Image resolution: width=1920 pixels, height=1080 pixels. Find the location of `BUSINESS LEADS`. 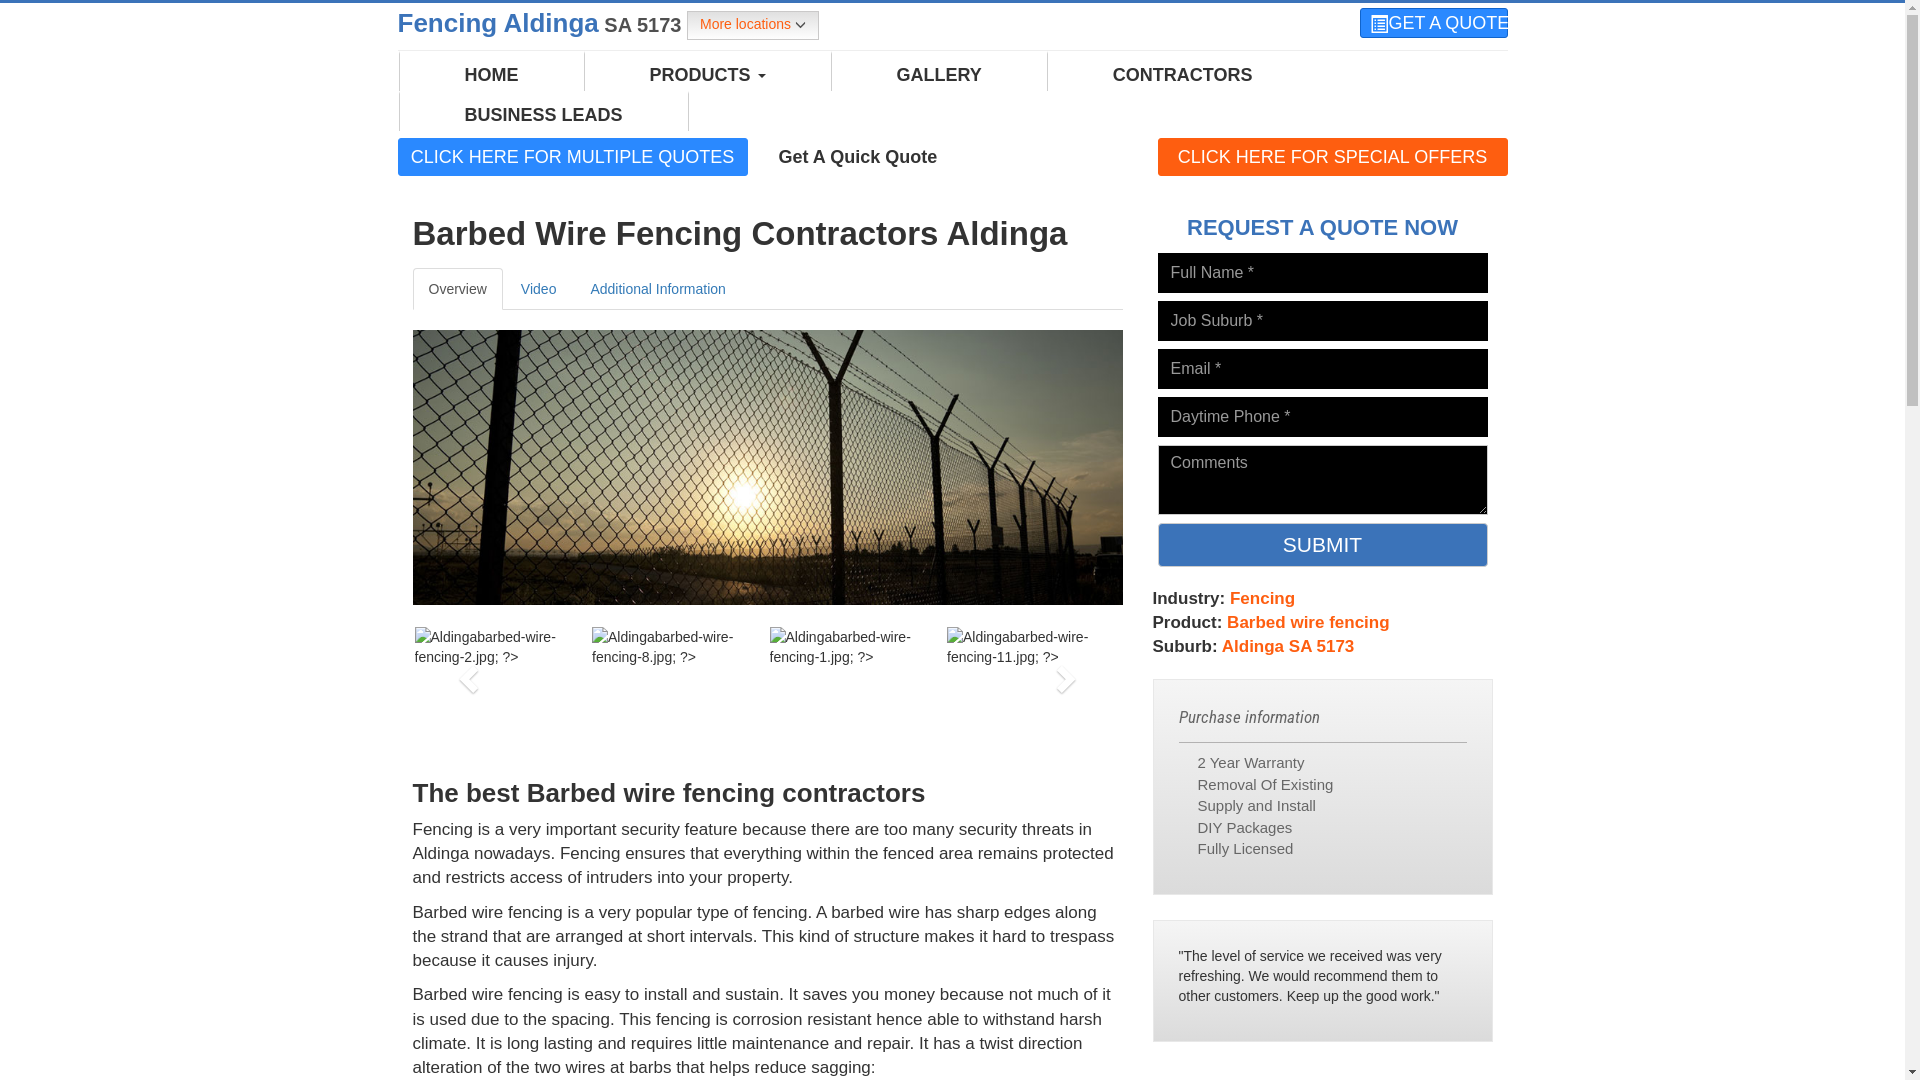

BUSINESS LEADS is located at coordinates (544, 115).